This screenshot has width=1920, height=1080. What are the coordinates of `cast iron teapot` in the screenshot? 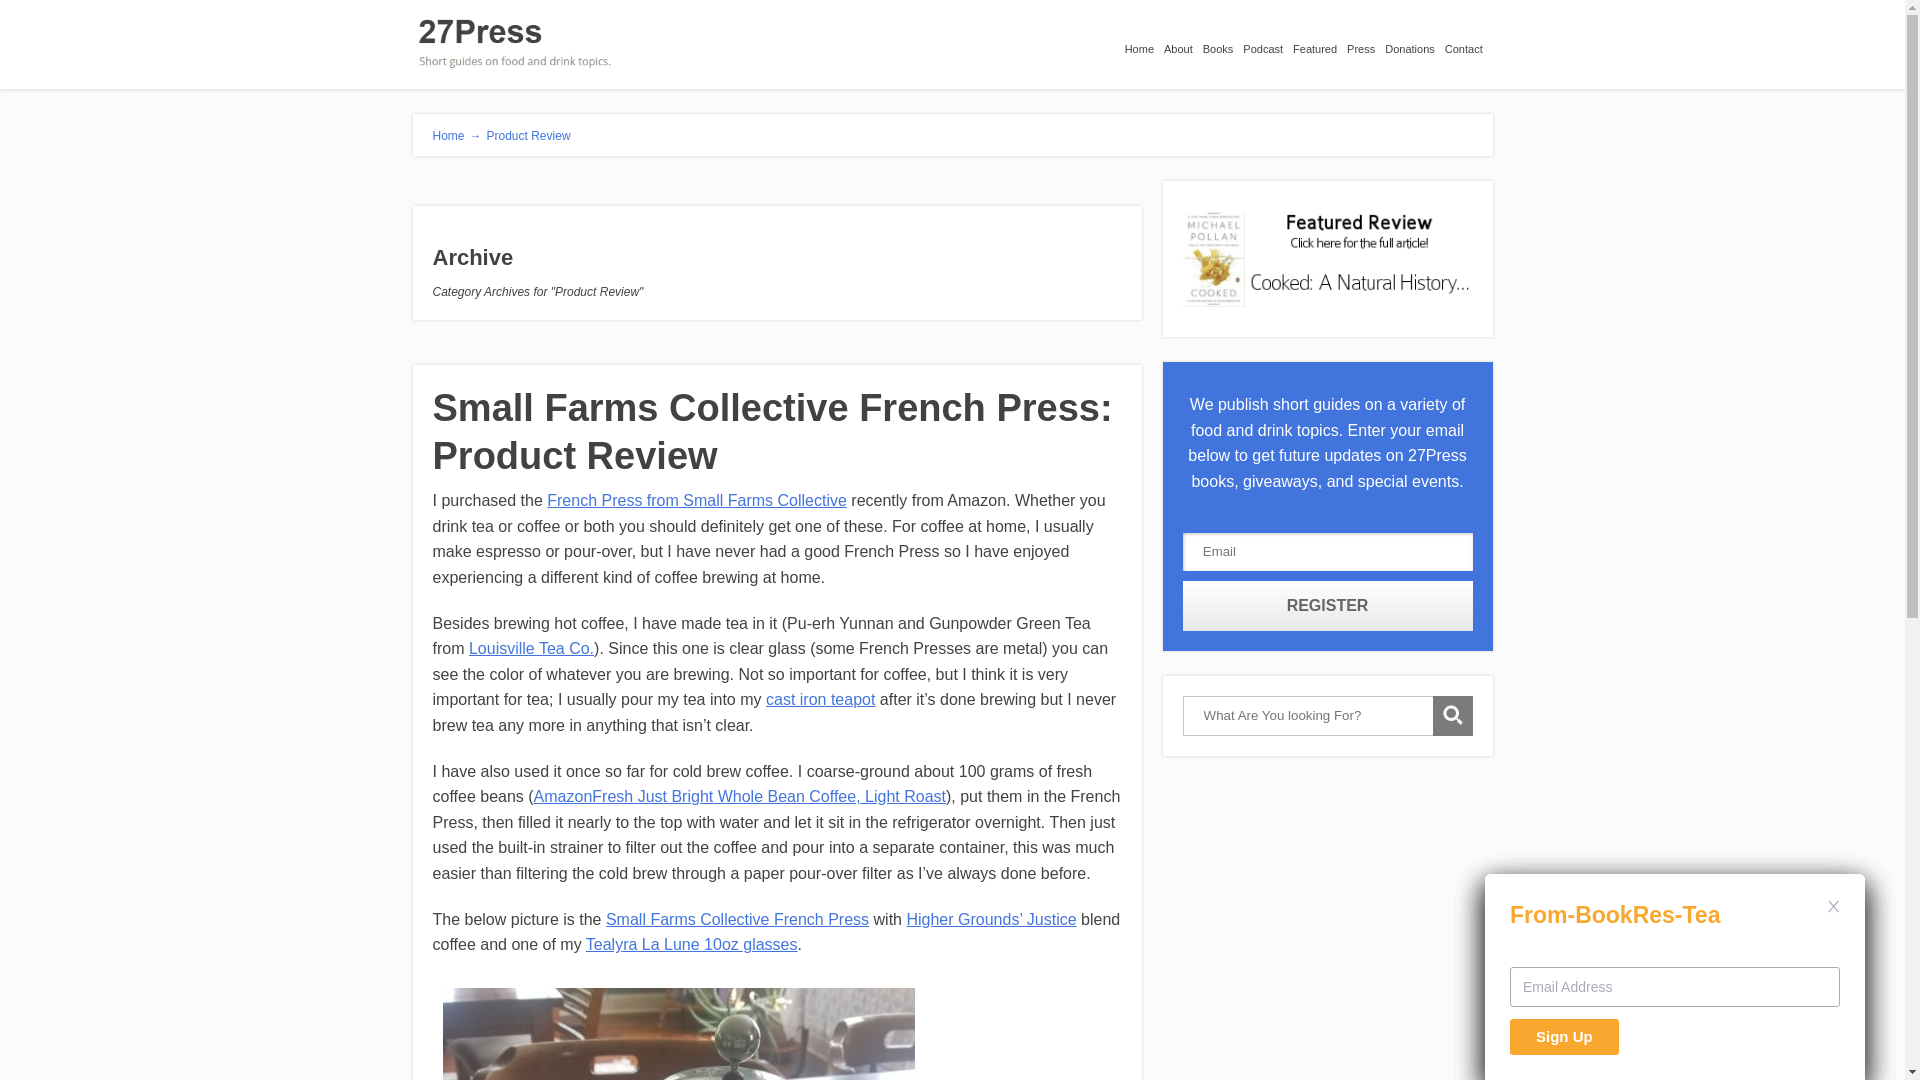 It's located at (820, 700).